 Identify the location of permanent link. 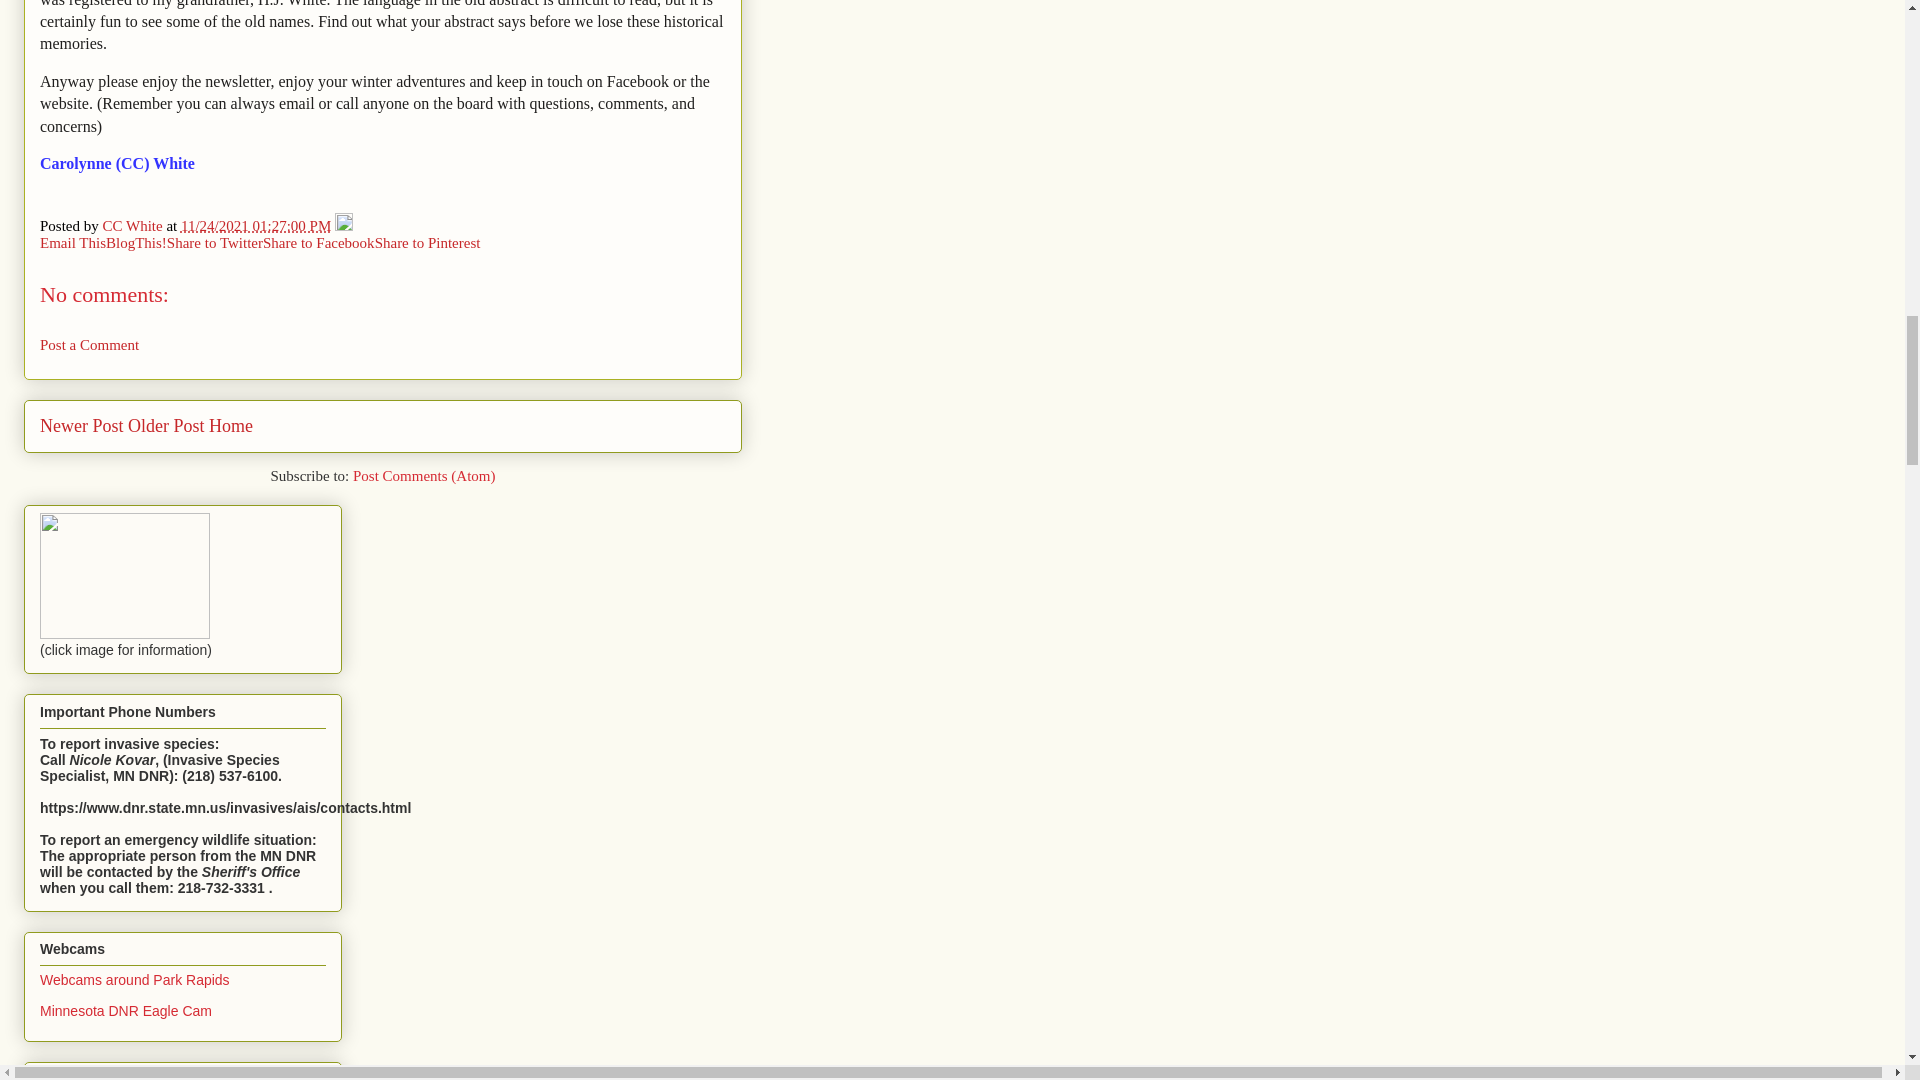
(255, 226).